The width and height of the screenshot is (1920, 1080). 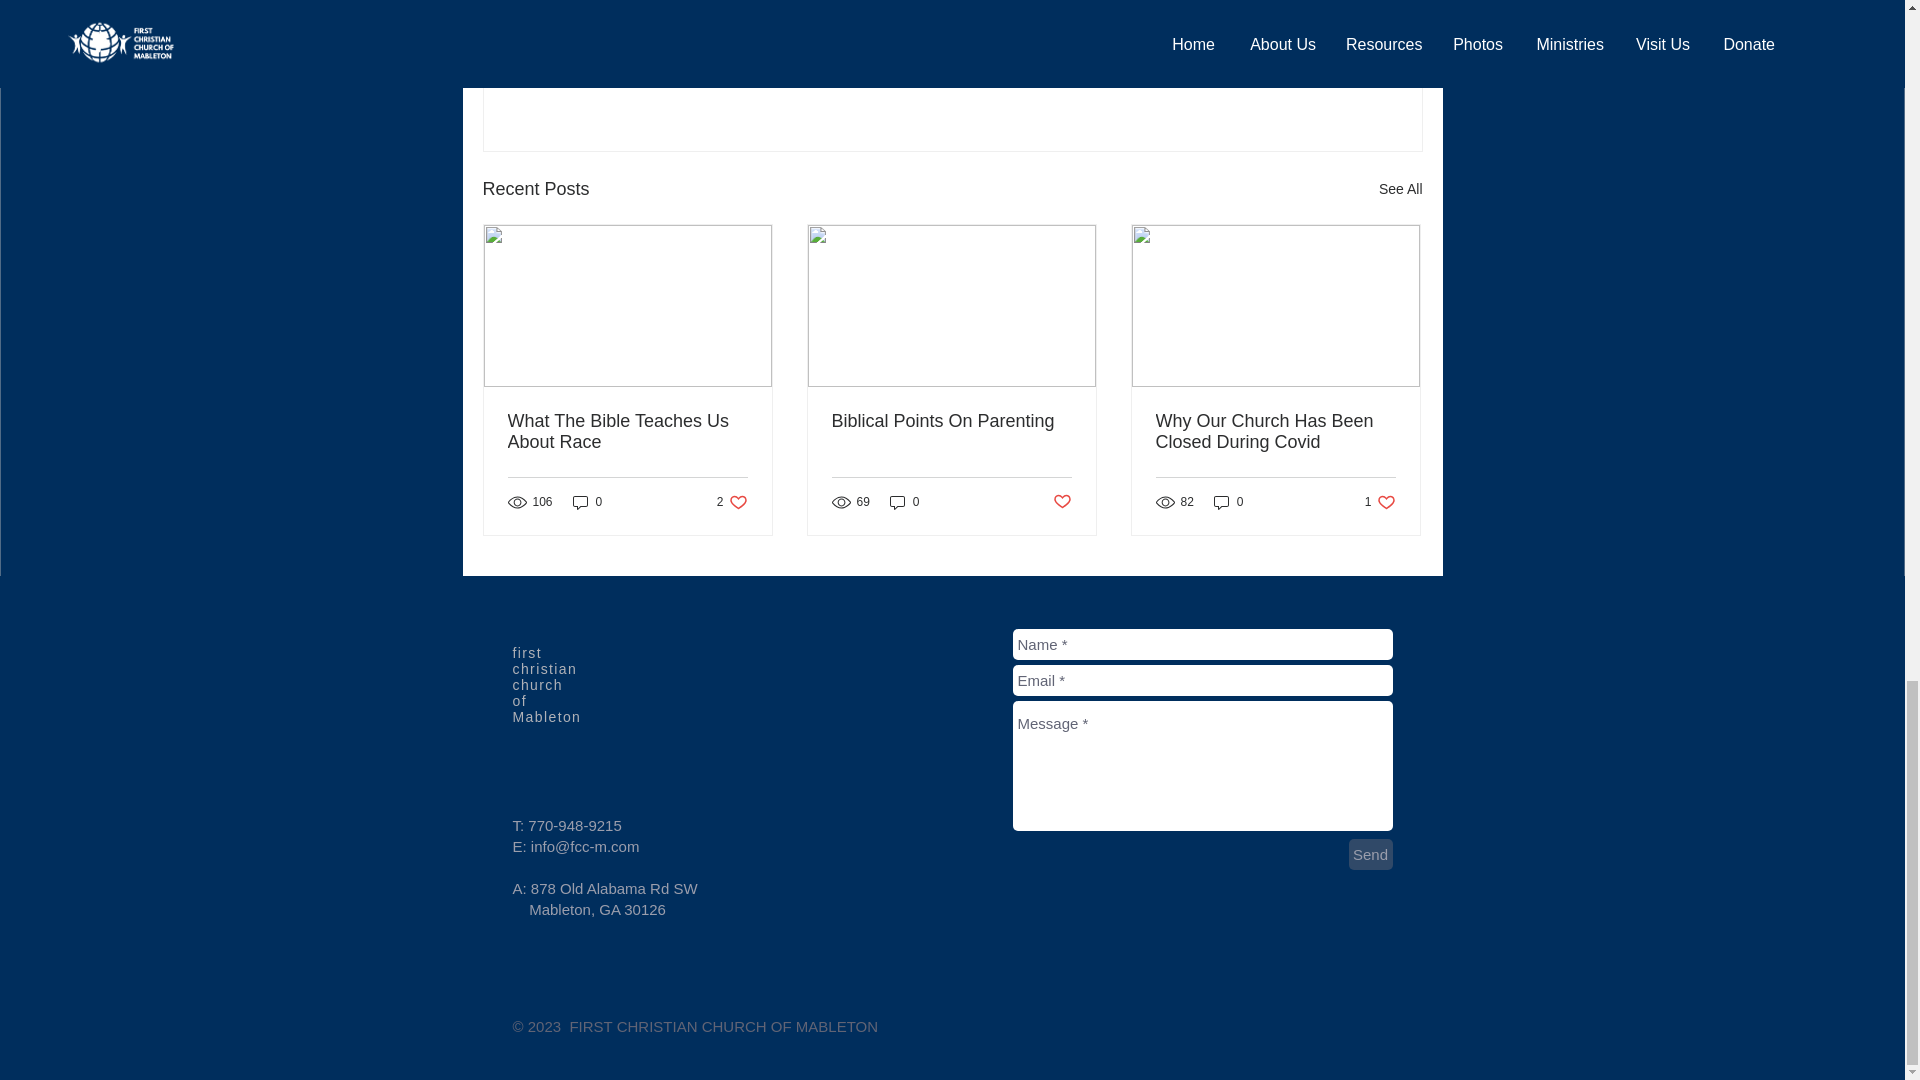 What do you see at coordinates (1062, 502) in the screenshot?
I see `Post not marked as liked` at bounding box center [1062, 502].